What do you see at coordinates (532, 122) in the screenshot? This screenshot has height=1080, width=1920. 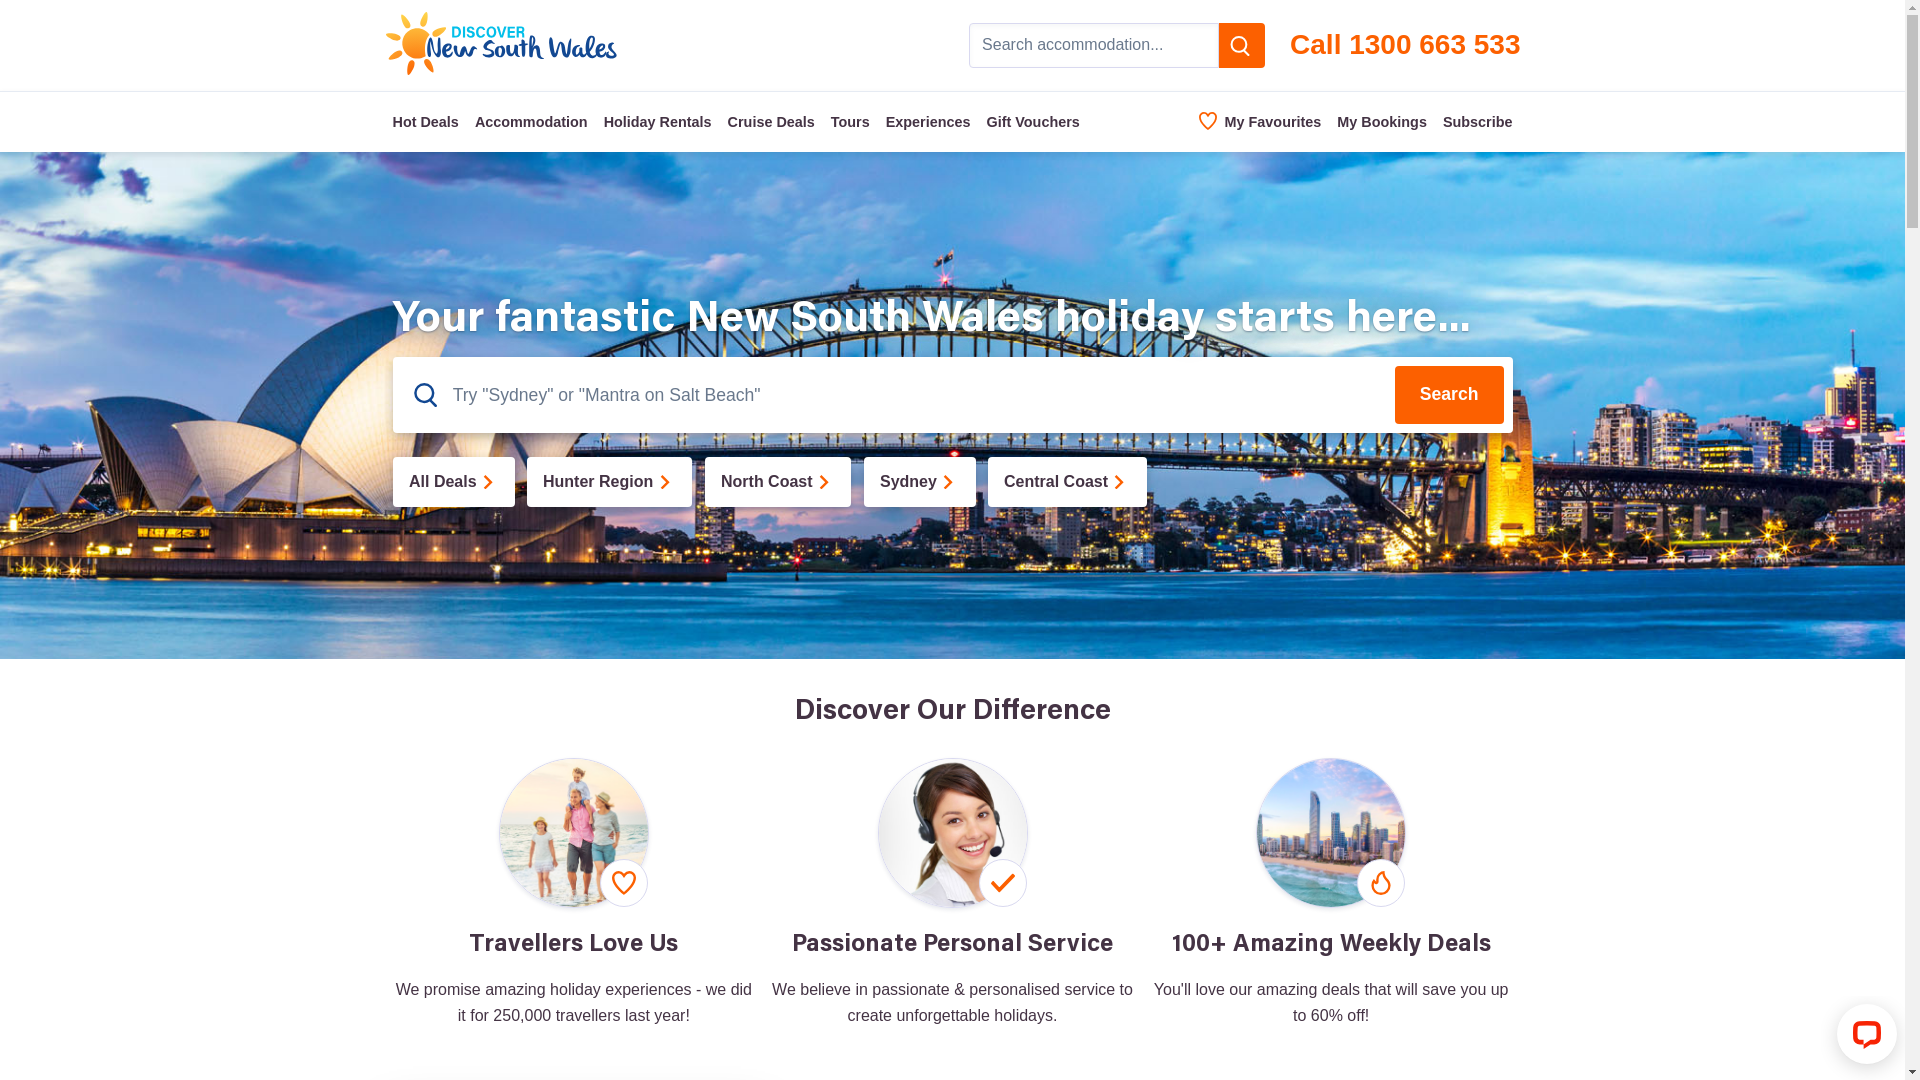 I see `Accommodation` at bounding box center [532, 122].